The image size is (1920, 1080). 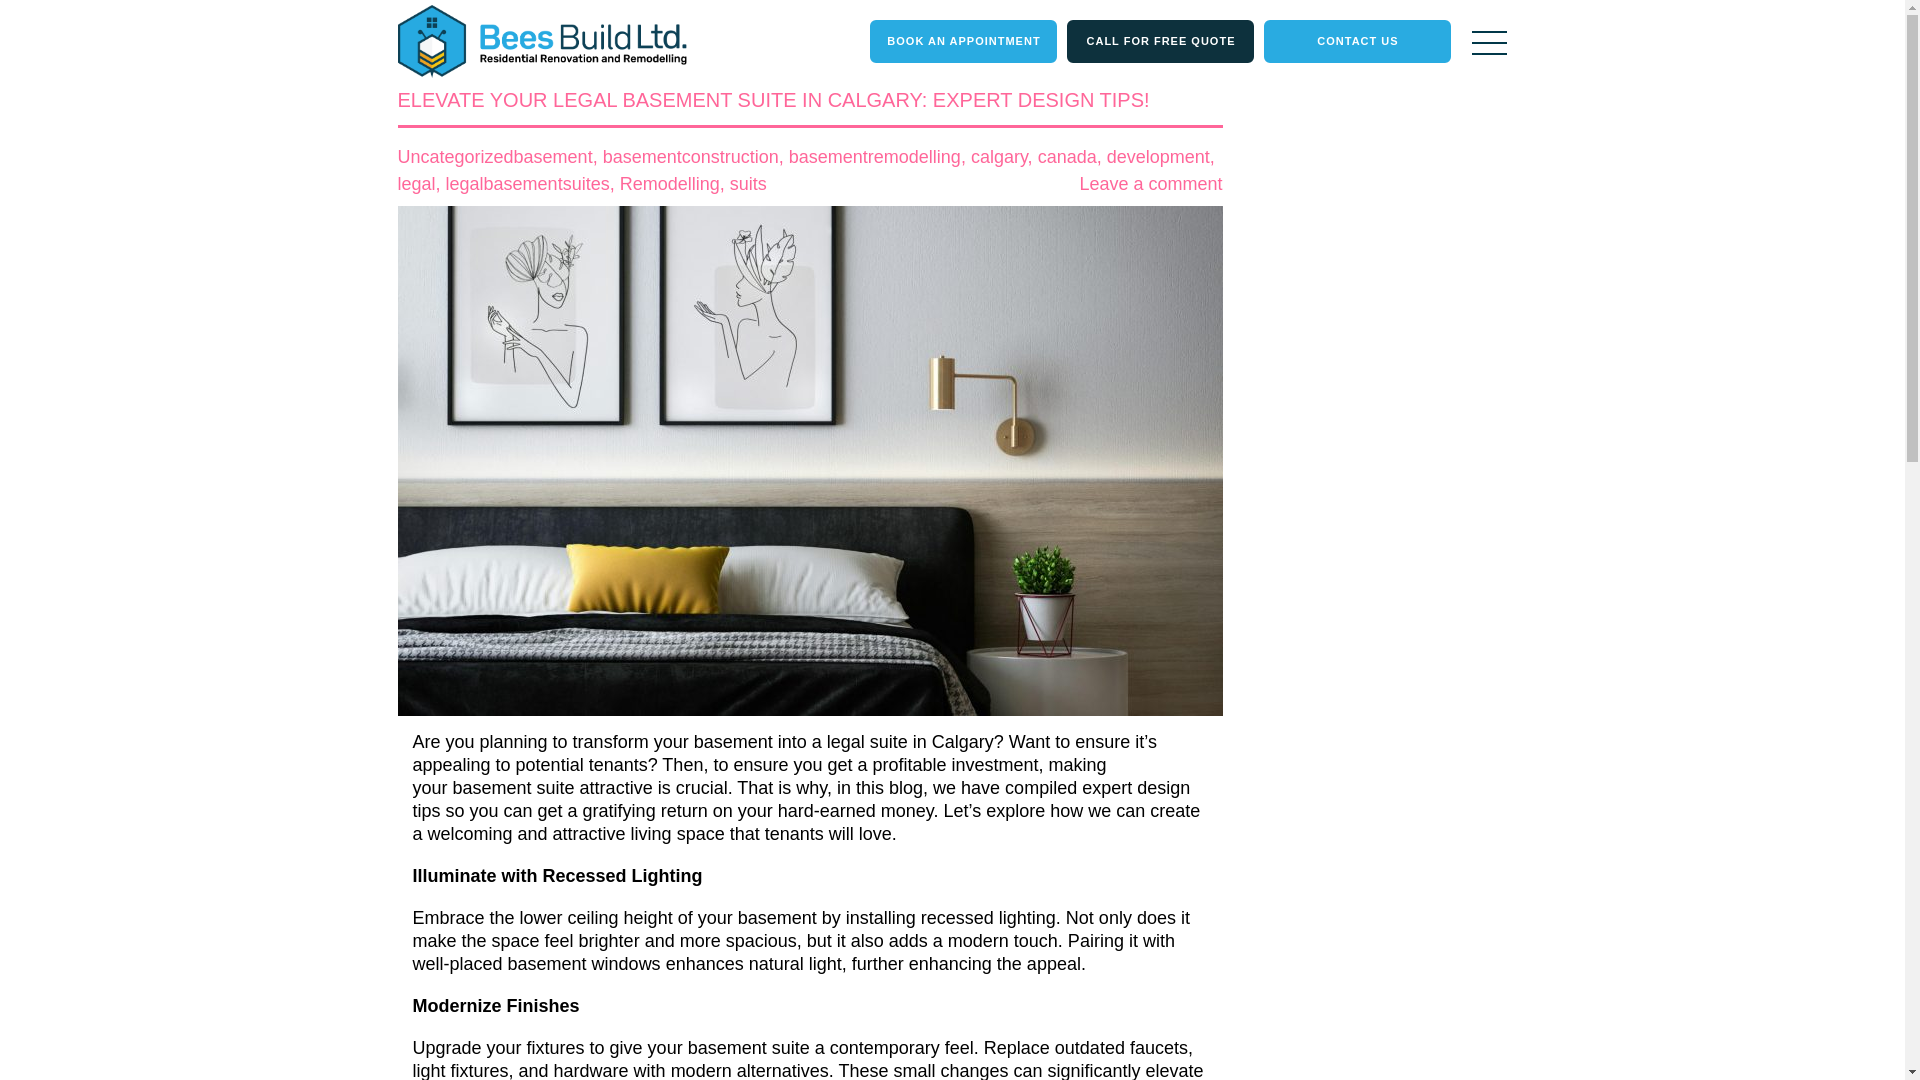 I want to click on CONTACT US, so click(x=1357, y=41).